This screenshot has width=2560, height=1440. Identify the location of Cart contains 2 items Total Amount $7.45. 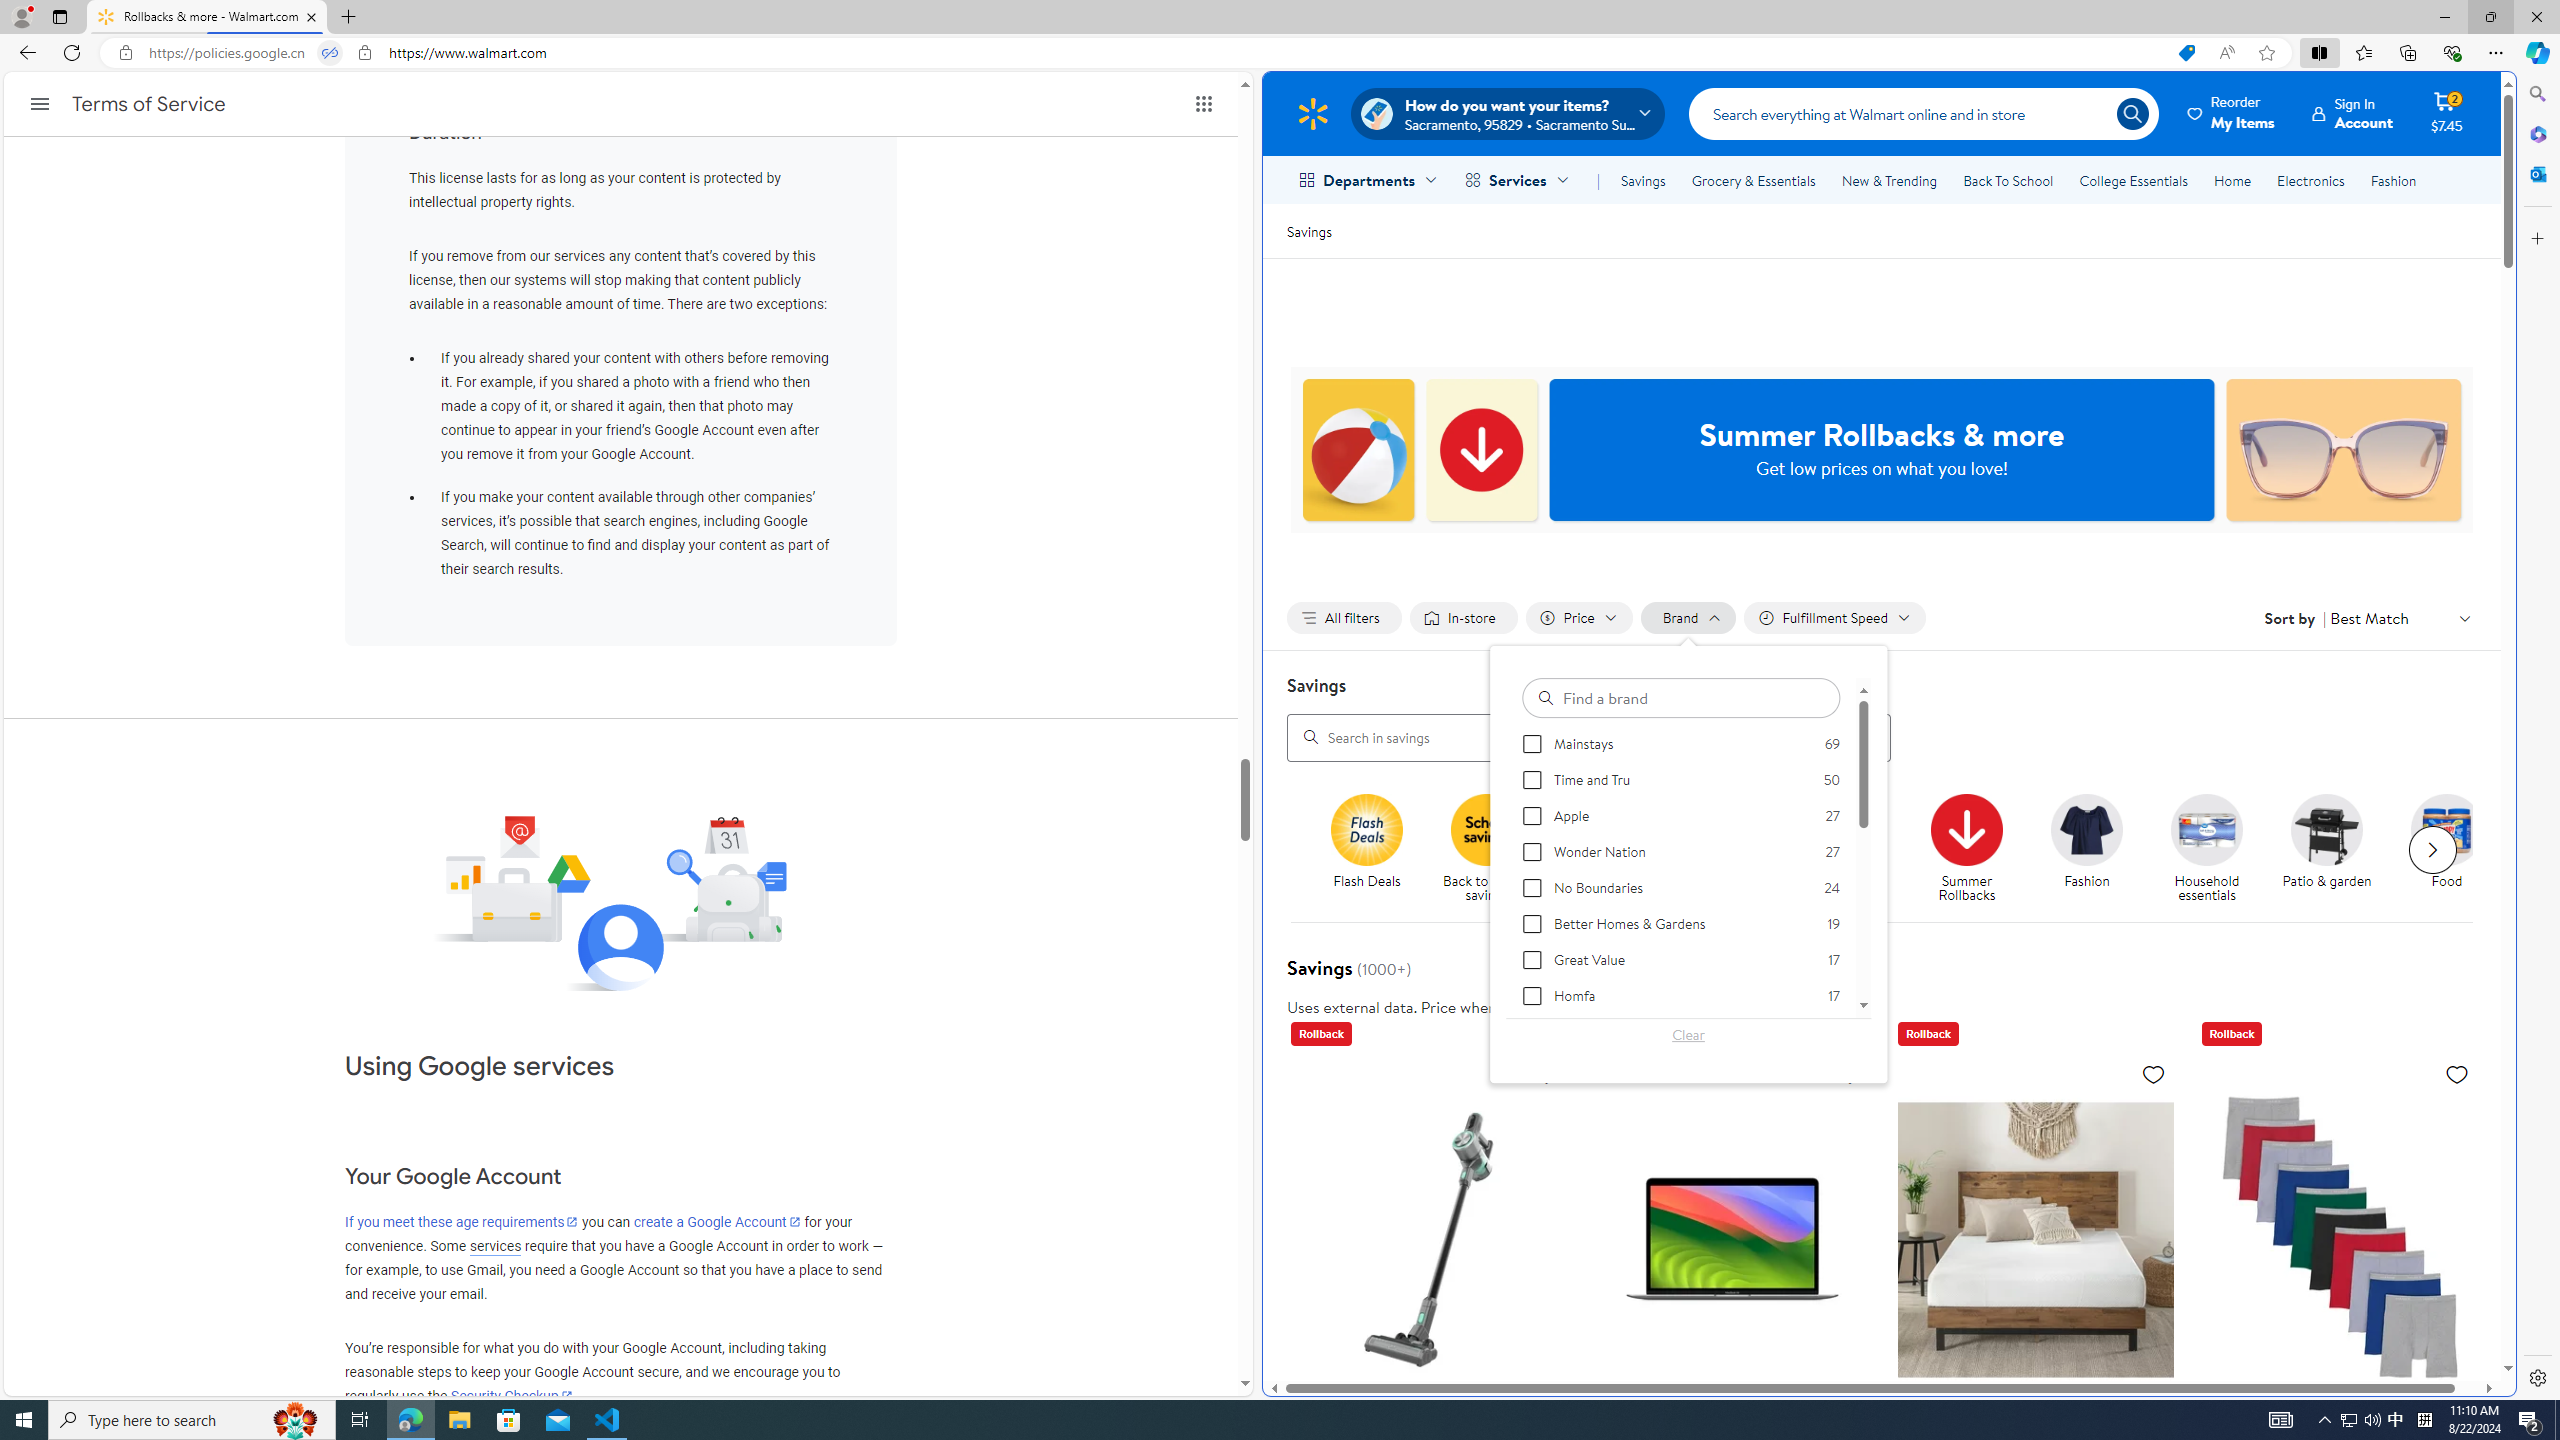
(2447, 113).